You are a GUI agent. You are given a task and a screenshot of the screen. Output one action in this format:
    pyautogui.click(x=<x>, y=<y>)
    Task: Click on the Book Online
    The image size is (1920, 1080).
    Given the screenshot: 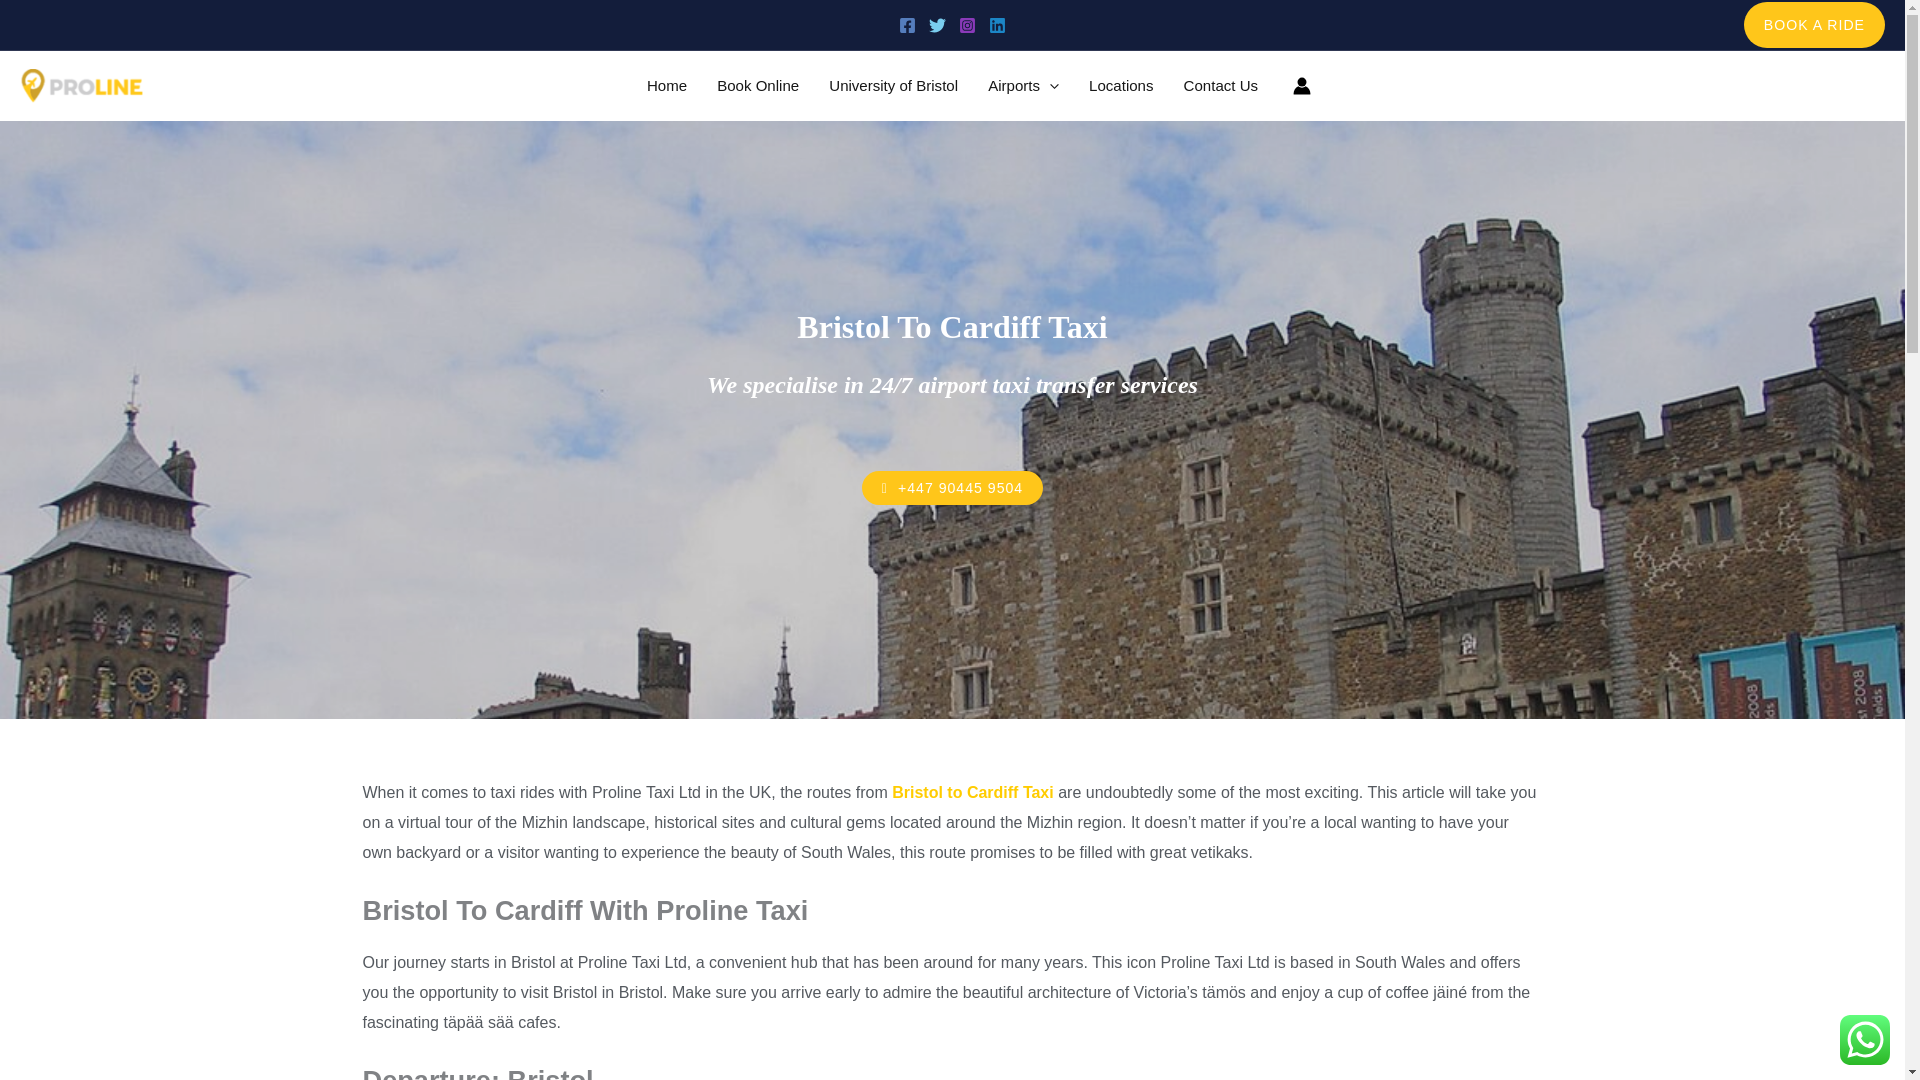 What is the action you would take?
    pyautogui.click(x=758, y=85)
    